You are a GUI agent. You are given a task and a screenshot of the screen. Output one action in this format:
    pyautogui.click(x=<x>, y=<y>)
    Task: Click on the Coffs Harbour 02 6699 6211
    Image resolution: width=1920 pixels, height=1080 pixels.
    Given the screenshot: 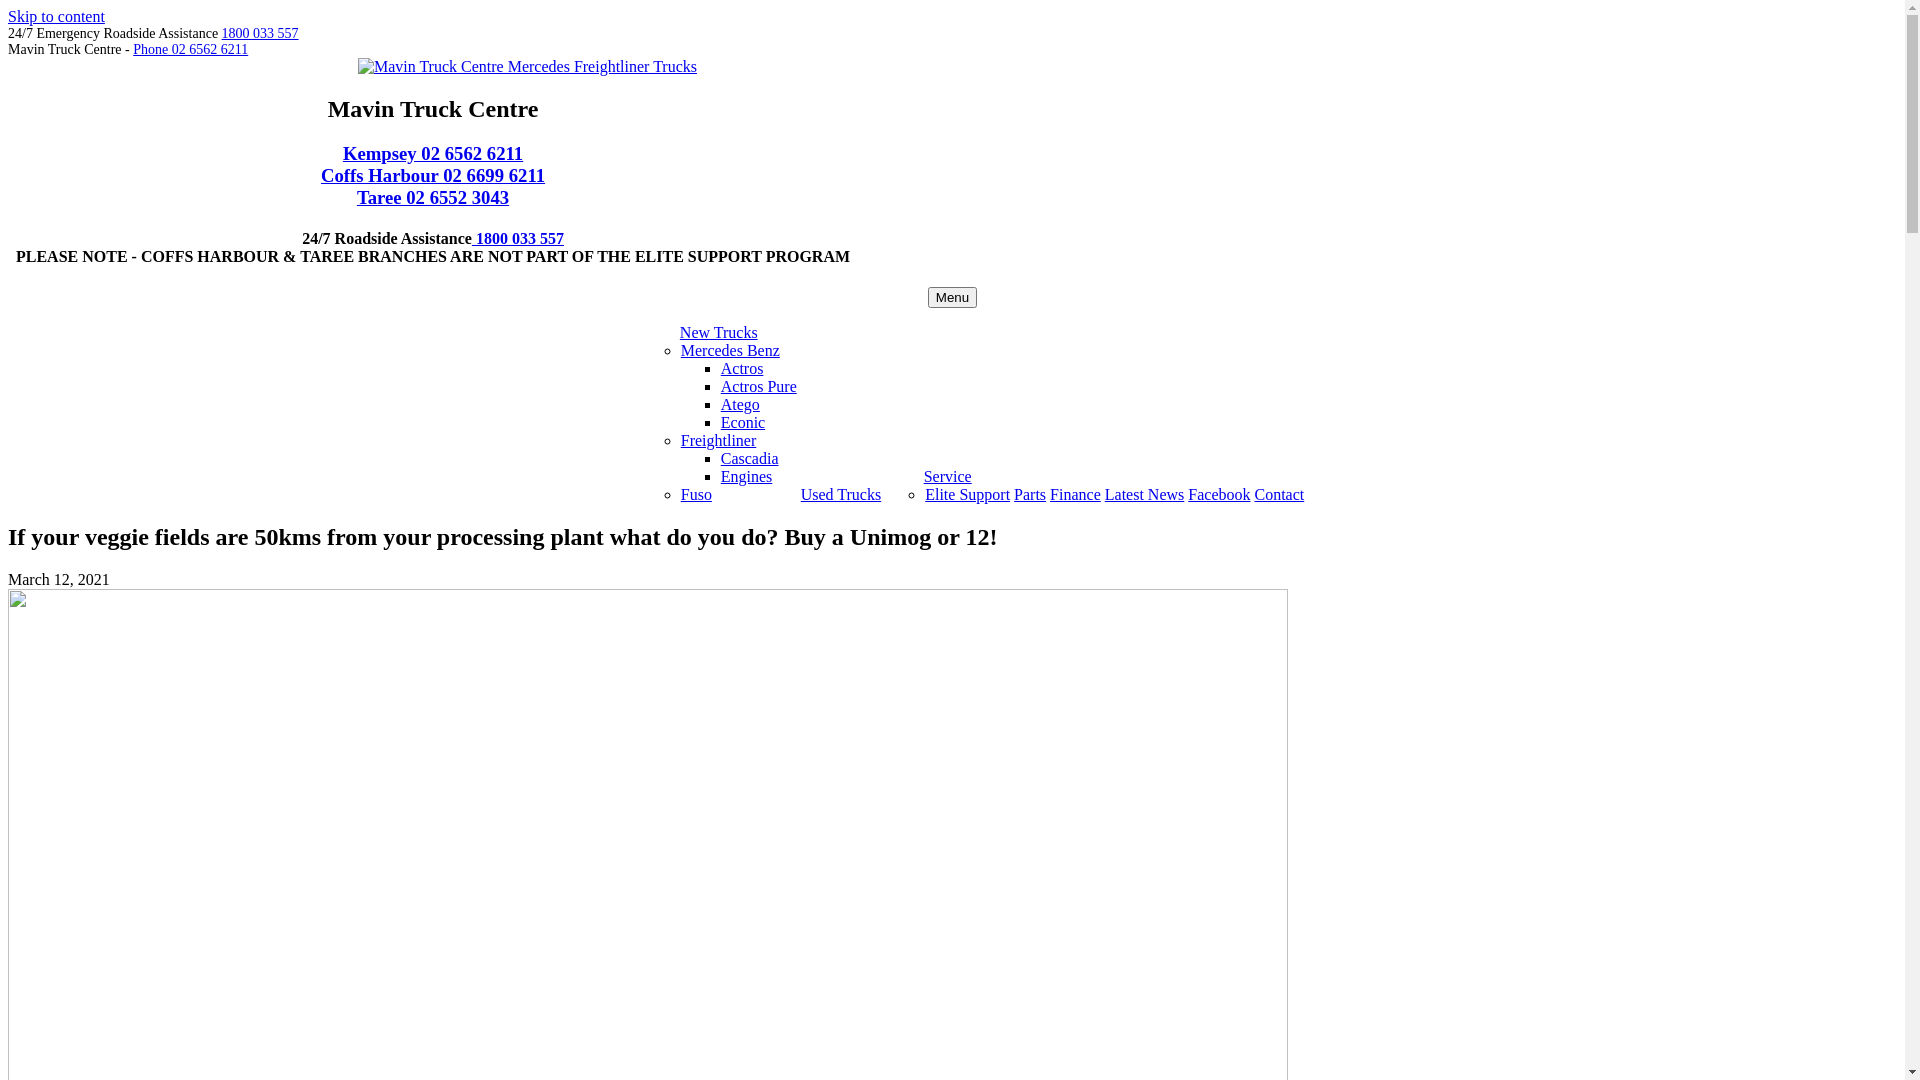 What is the action you would take?
    pyautogui.click(x=433, y=176)
    